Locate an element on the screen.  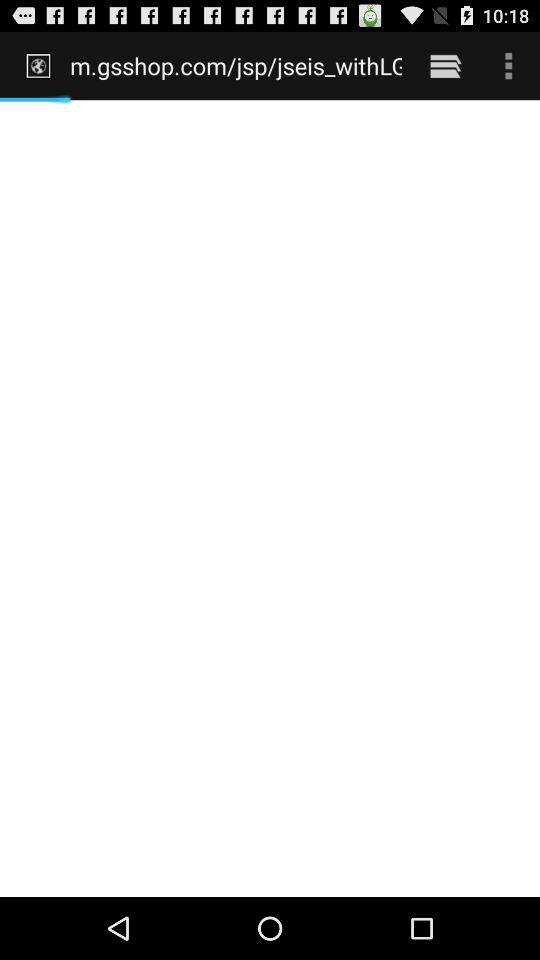
open item below the m gsshop com is located at coordinates (270, 498).